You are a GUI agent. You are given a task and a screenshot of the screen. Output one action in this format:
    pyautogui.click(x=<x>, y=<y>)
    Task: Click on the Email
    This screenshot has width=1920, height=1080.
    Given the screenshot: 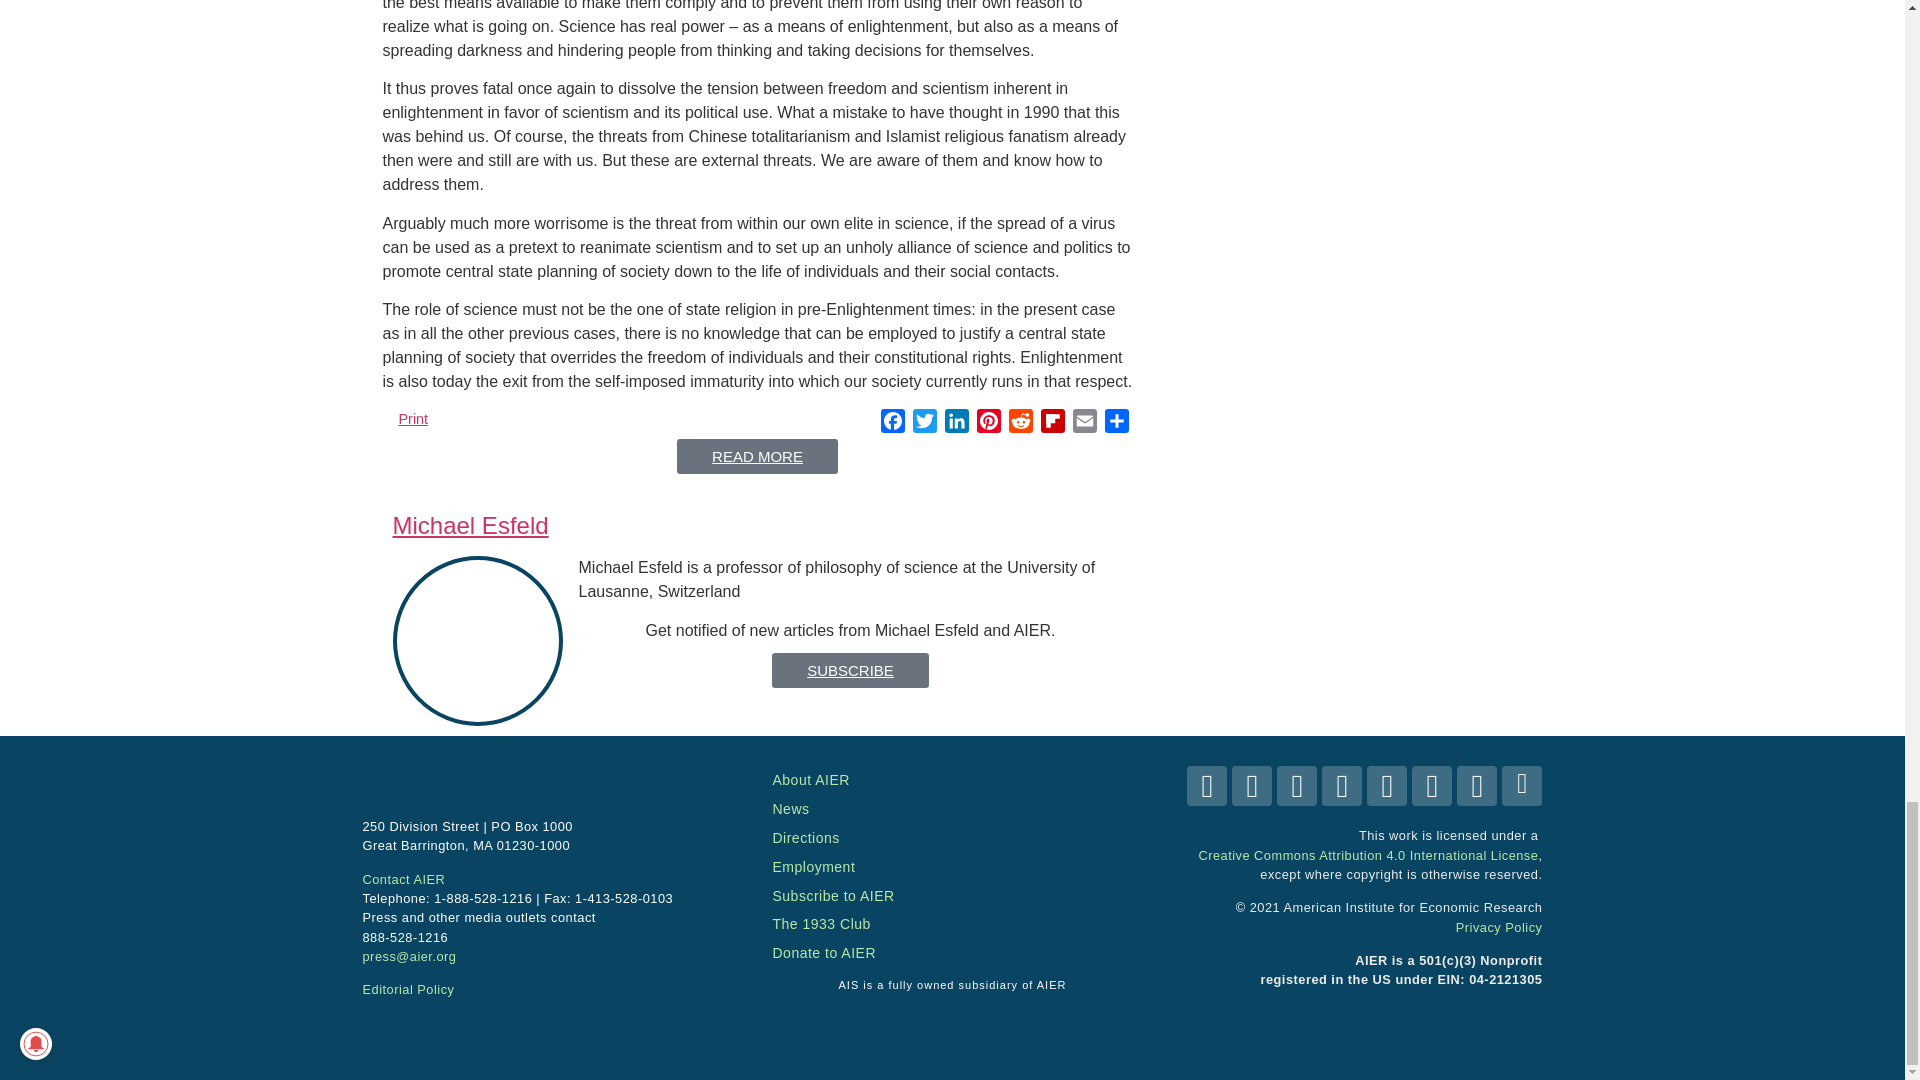 What is the action you would take?
    pyautogui.click(x=1084, y=424)
    